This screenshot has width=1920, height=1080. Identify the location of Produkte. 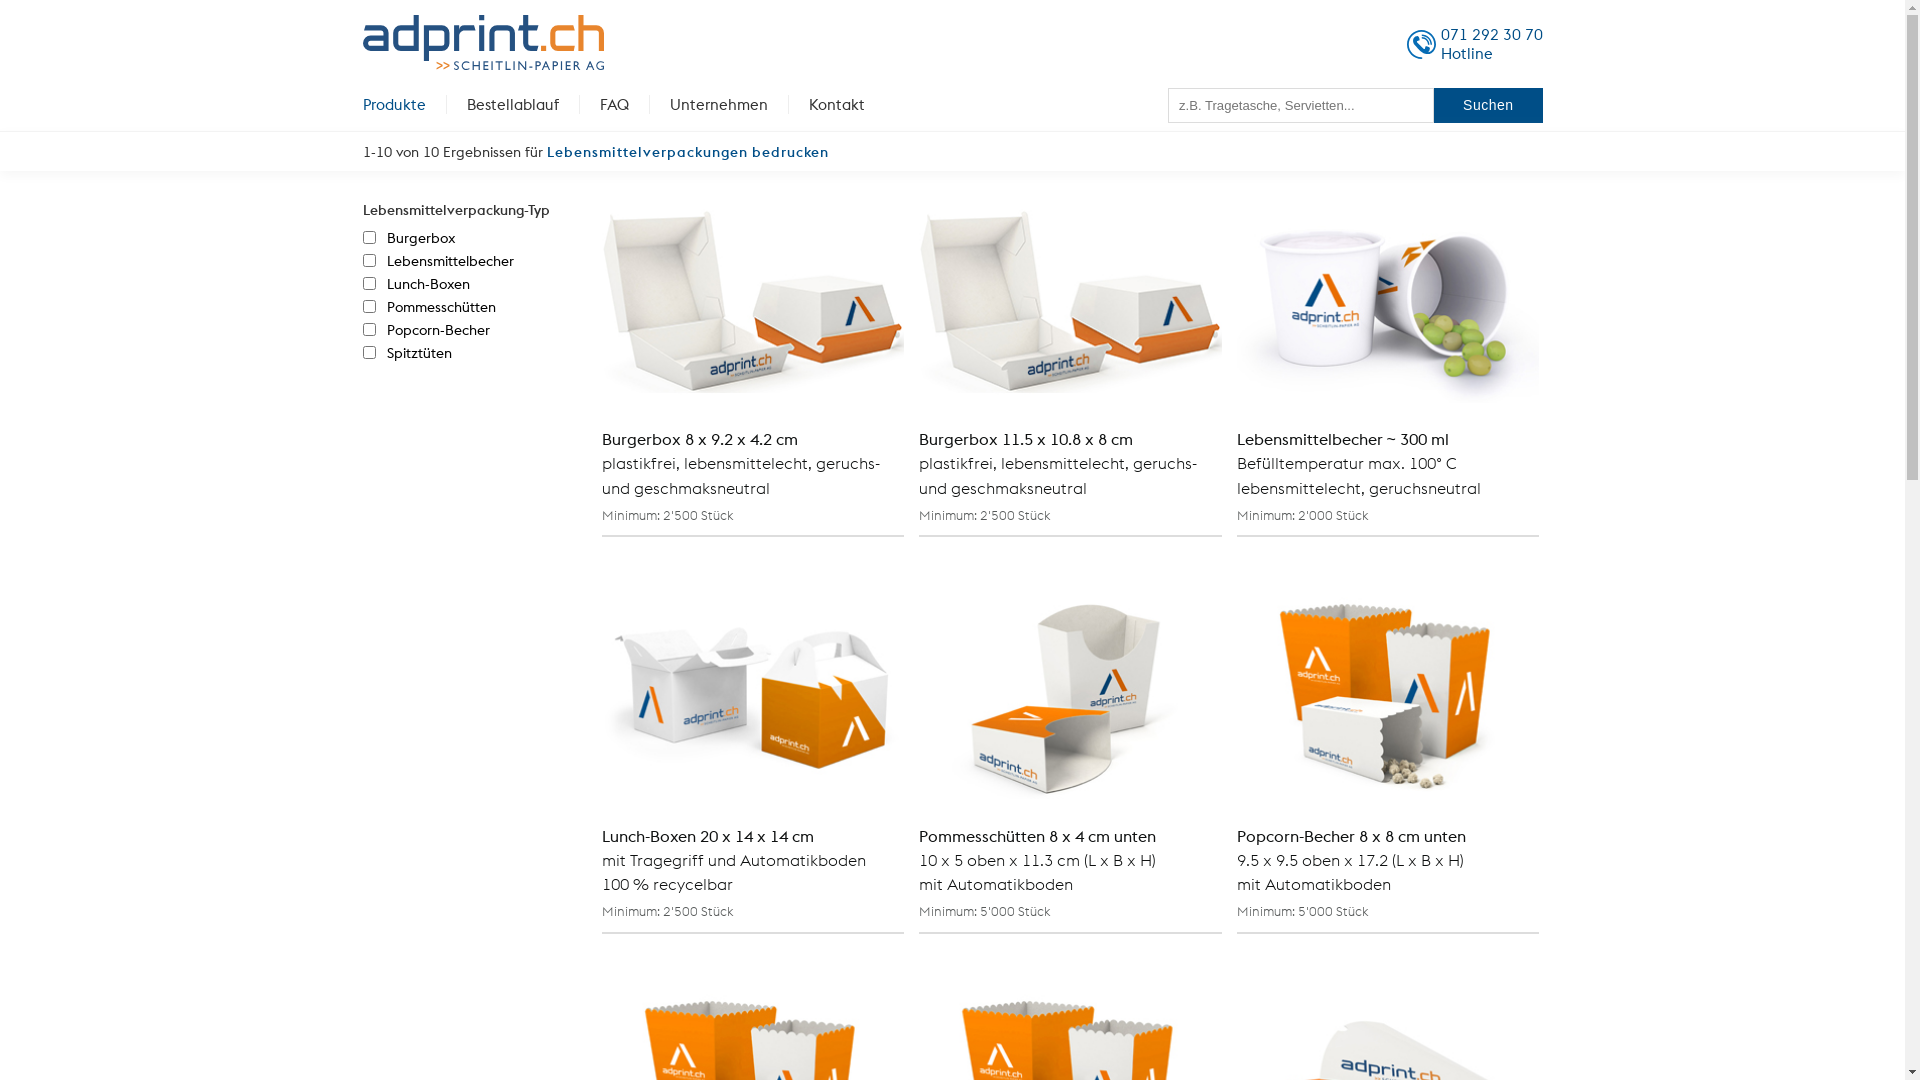
(404, 104).